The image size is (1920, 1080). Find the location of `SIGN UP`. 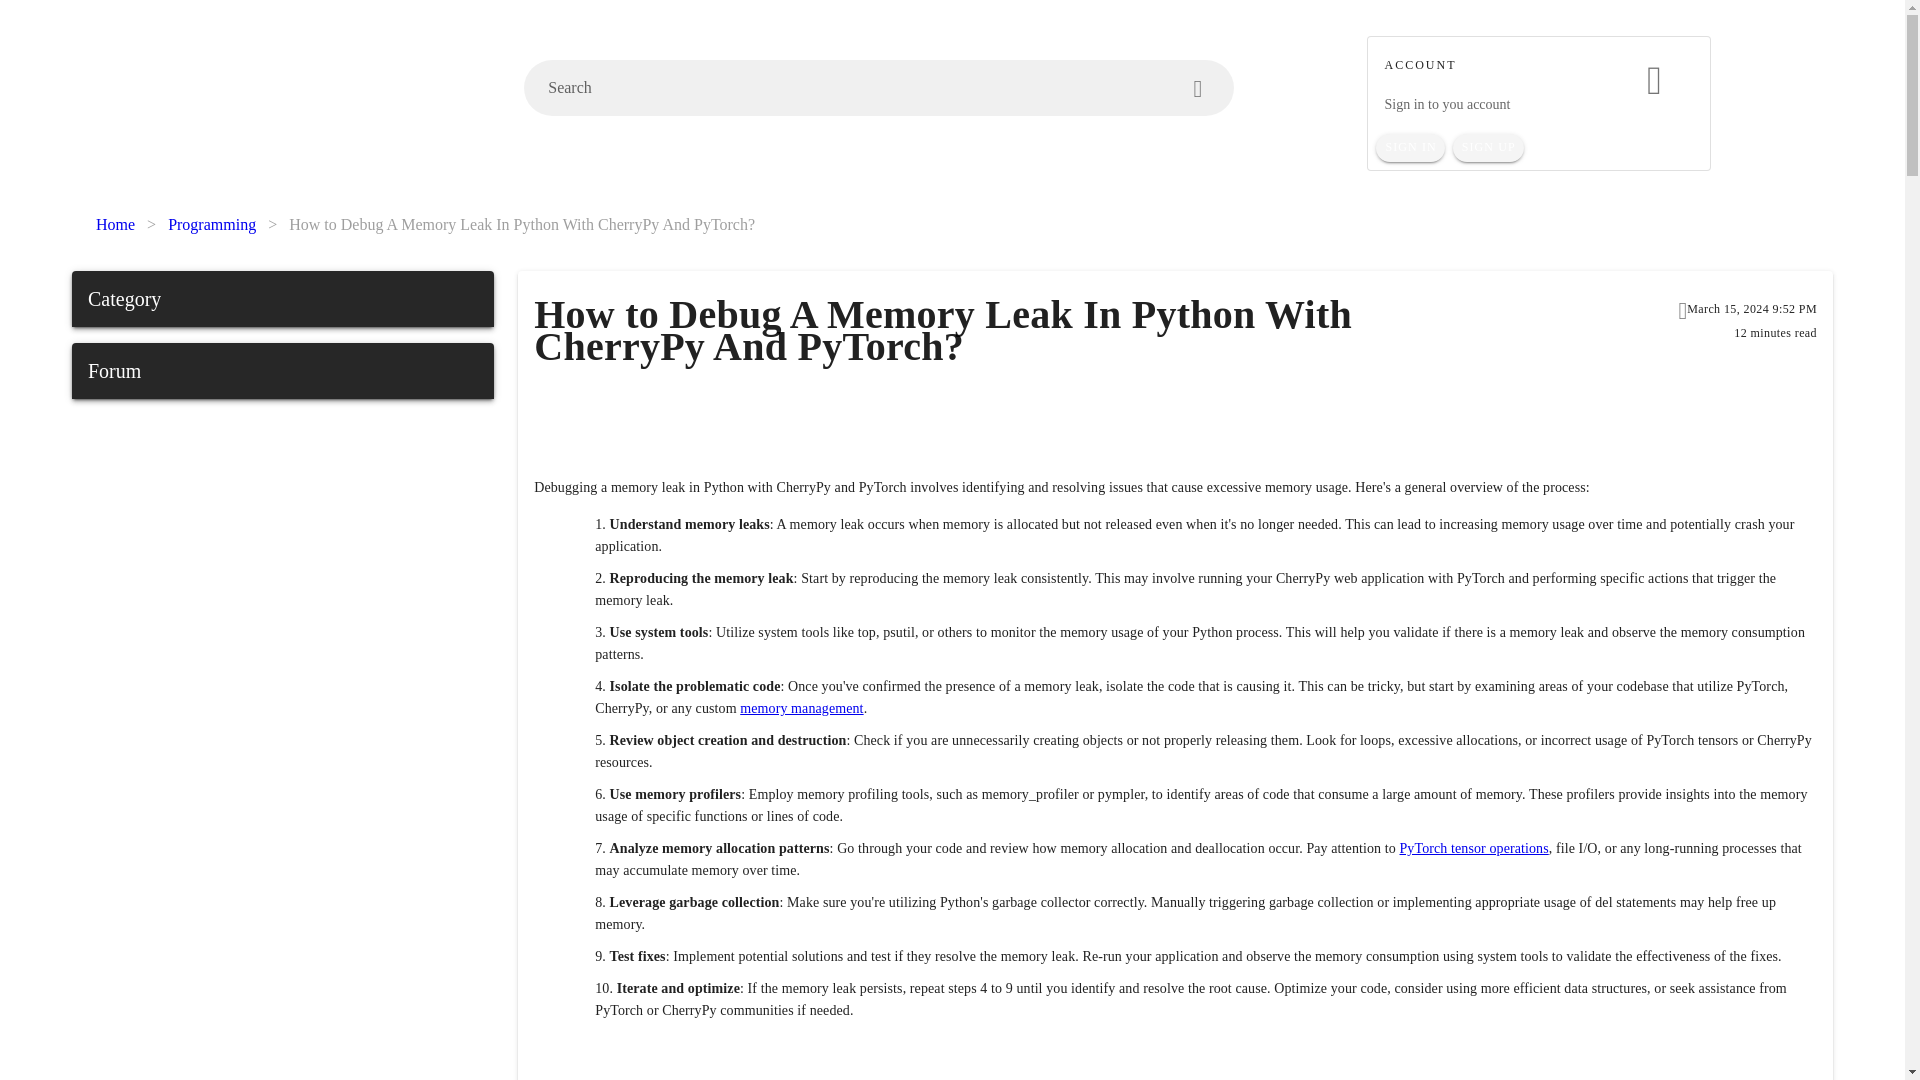

SIGN UP is located at coordinates (1488, 148).